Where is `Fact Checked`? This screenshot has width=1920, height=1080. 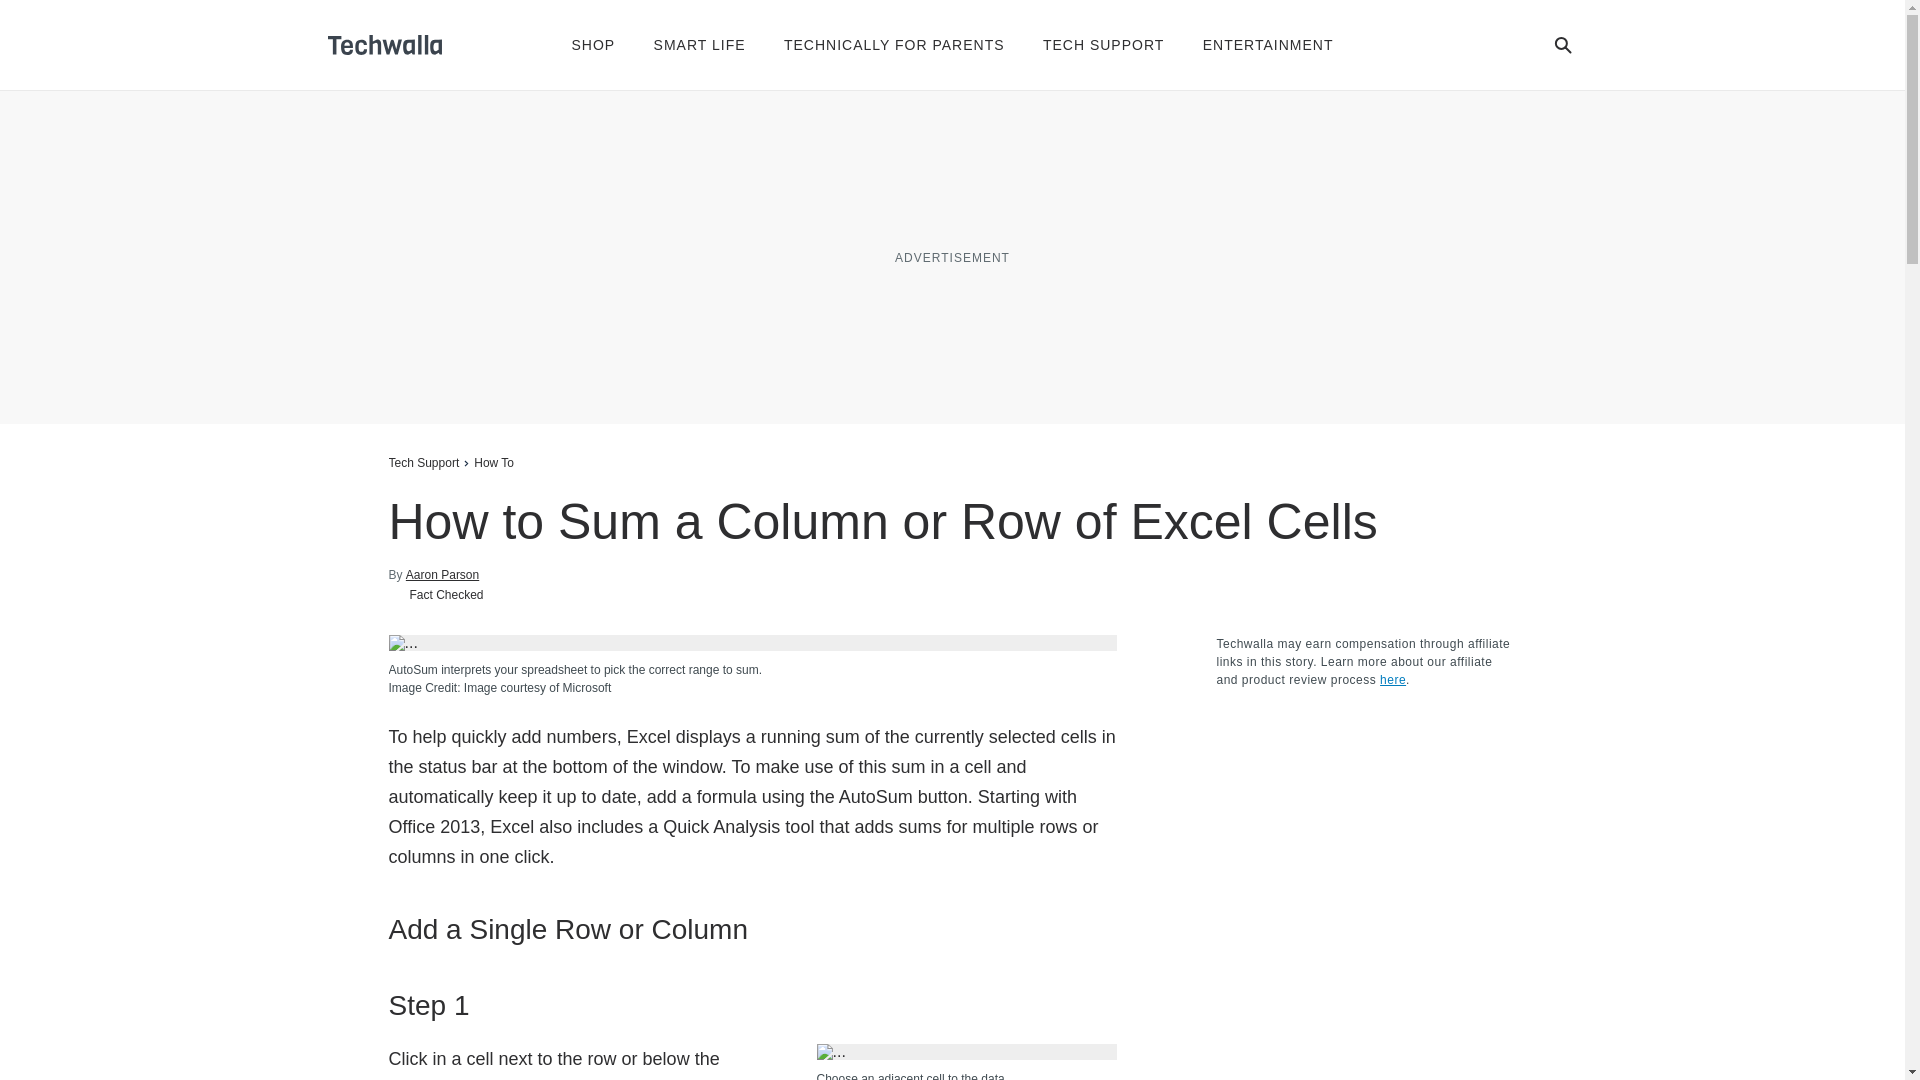 Fact Checked is located at coordinates (435, 594).